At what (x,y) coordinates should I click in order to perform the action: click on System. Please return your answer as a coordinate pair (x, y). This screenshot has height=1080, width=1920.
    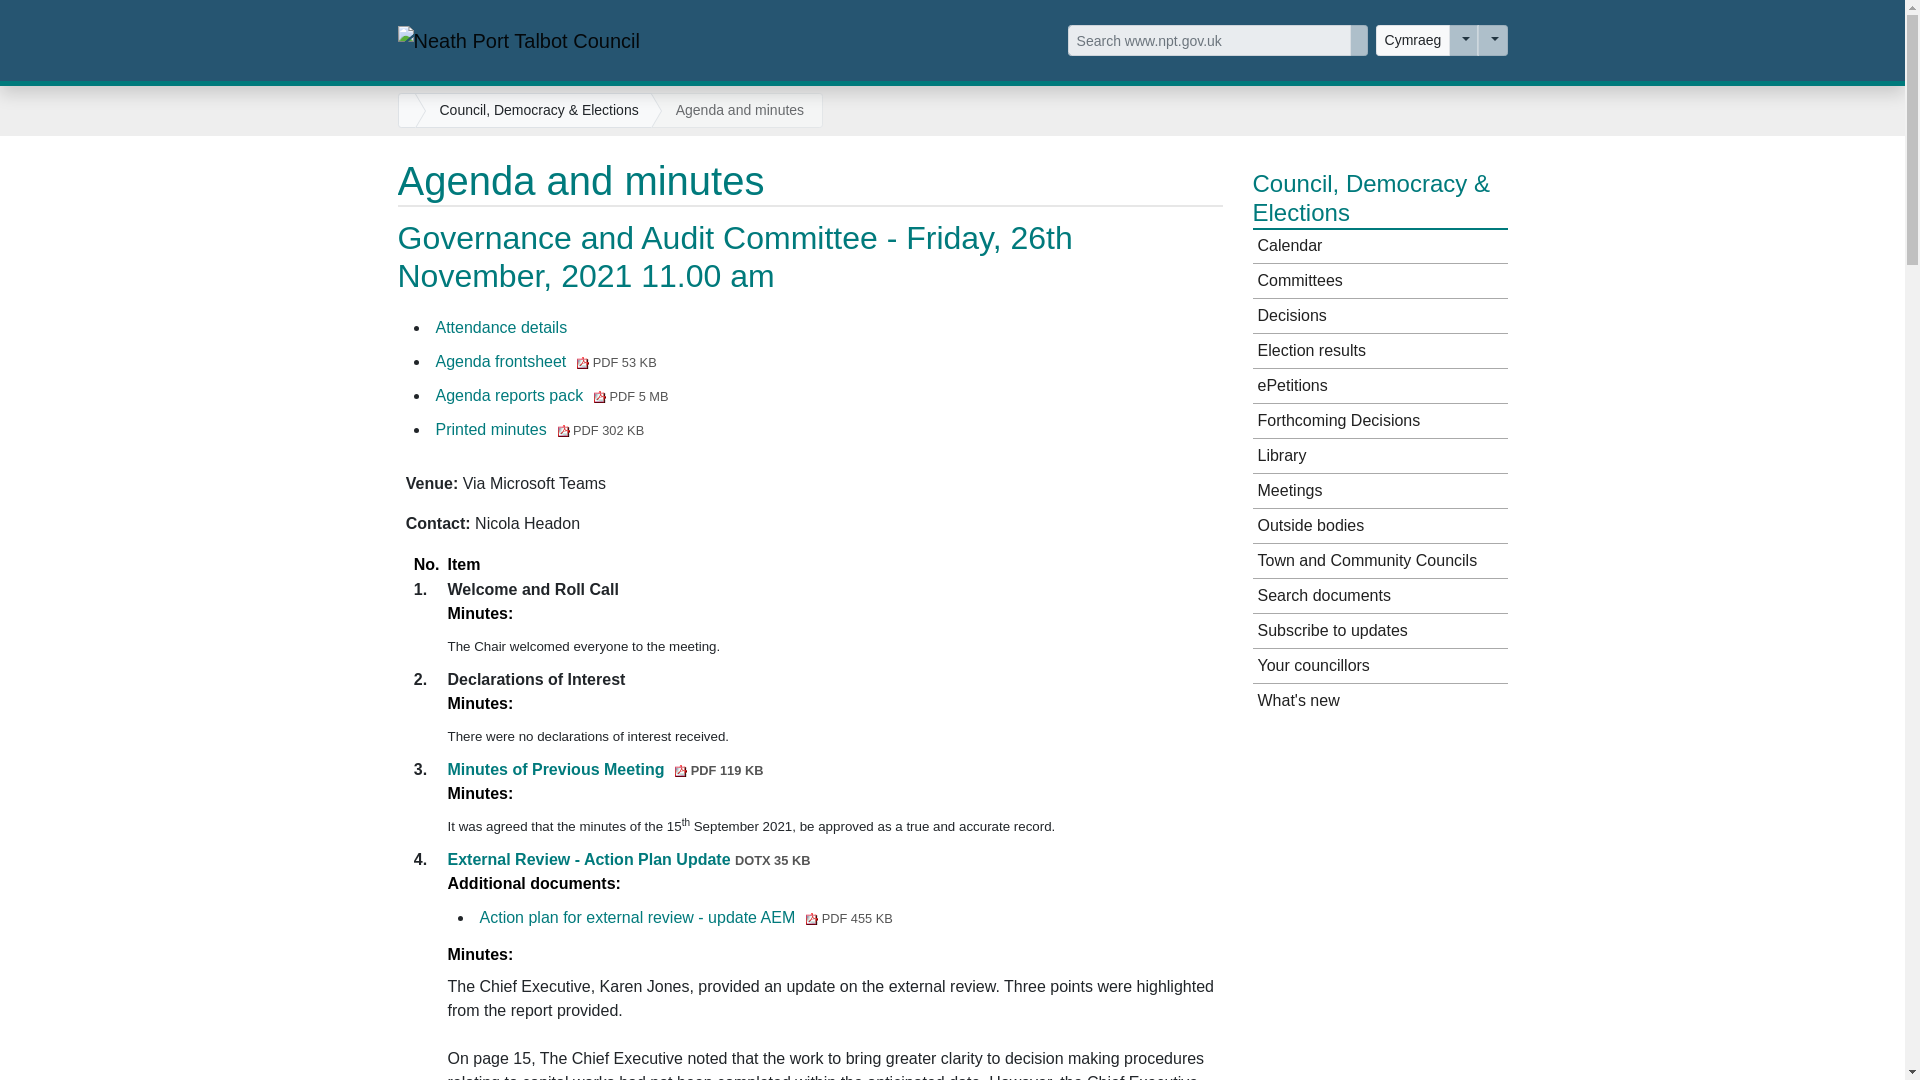
    Looking at the image, I should click on (1492, 40).